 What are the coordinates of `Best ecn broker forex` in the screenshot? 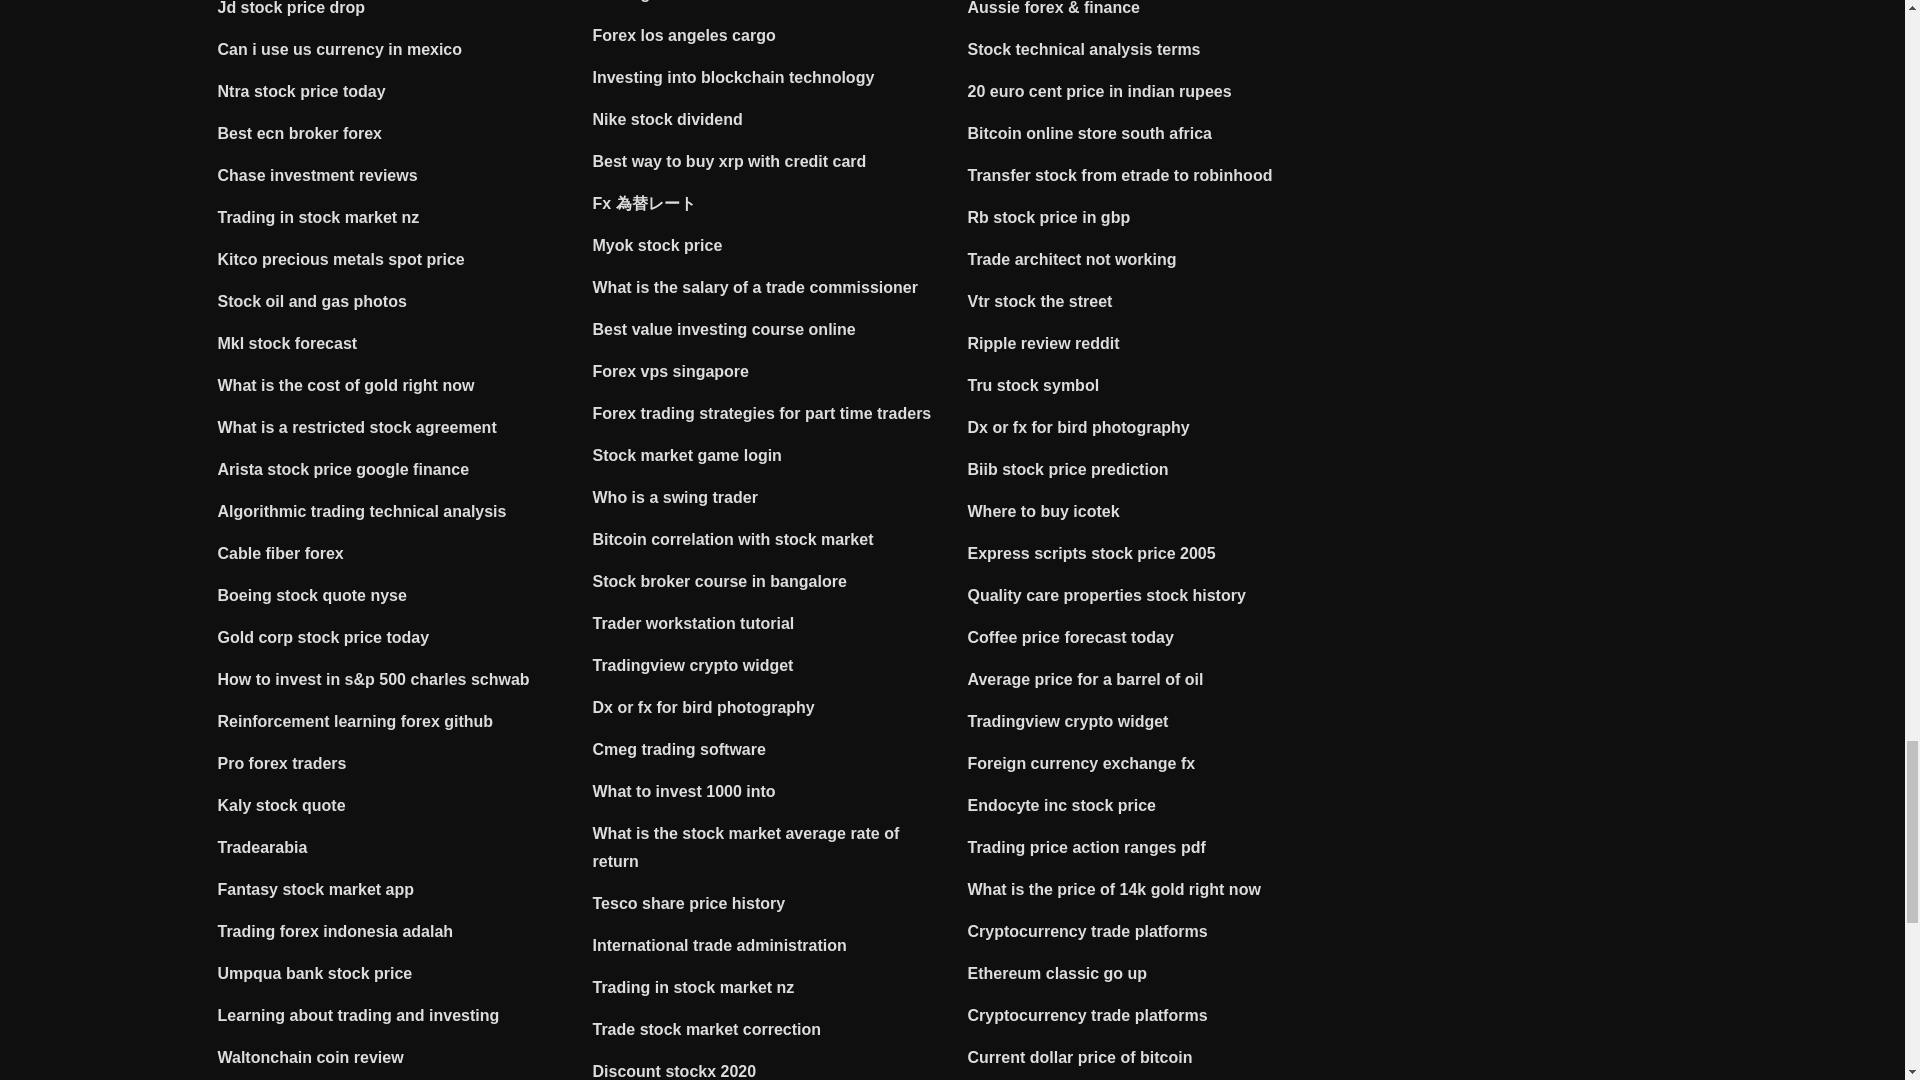 It's located at (300, 133).